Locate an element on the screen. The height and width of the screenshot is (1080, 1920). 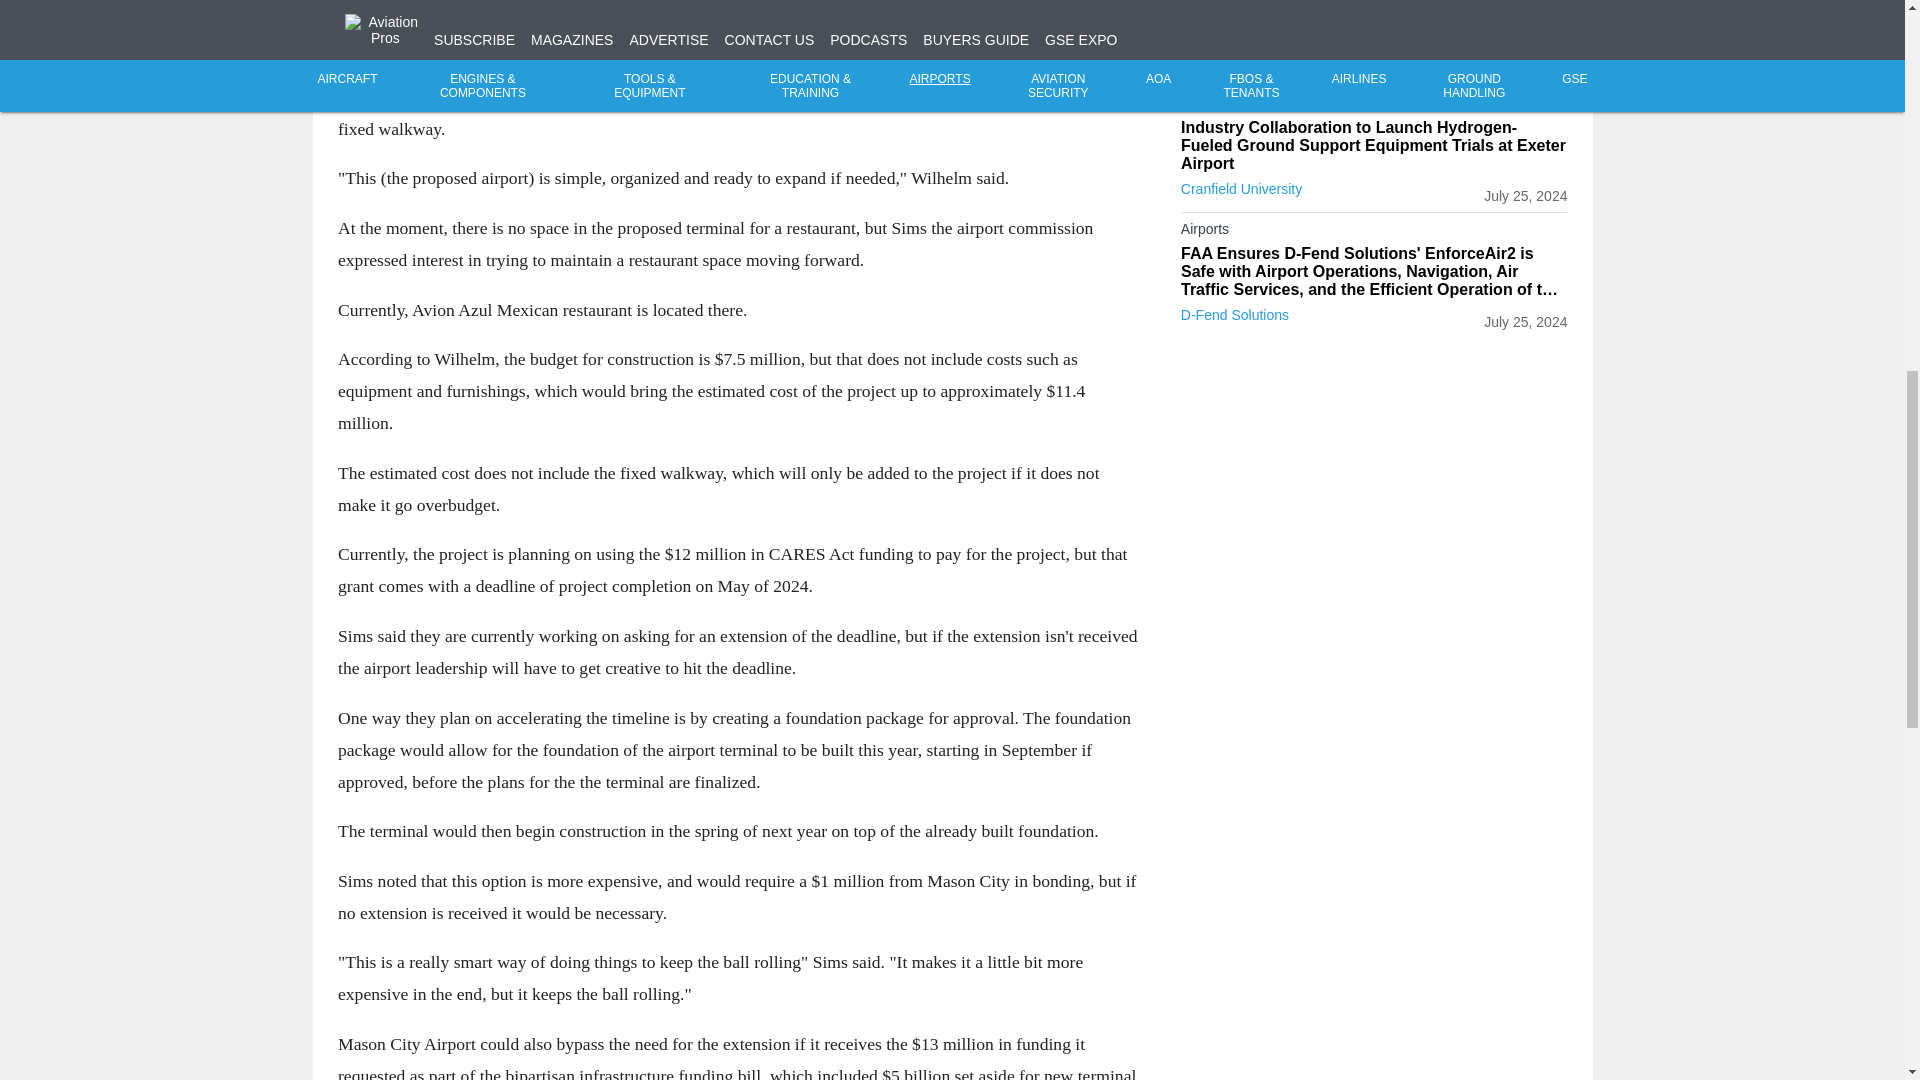
GSE is located at coordinates (1374, 106).